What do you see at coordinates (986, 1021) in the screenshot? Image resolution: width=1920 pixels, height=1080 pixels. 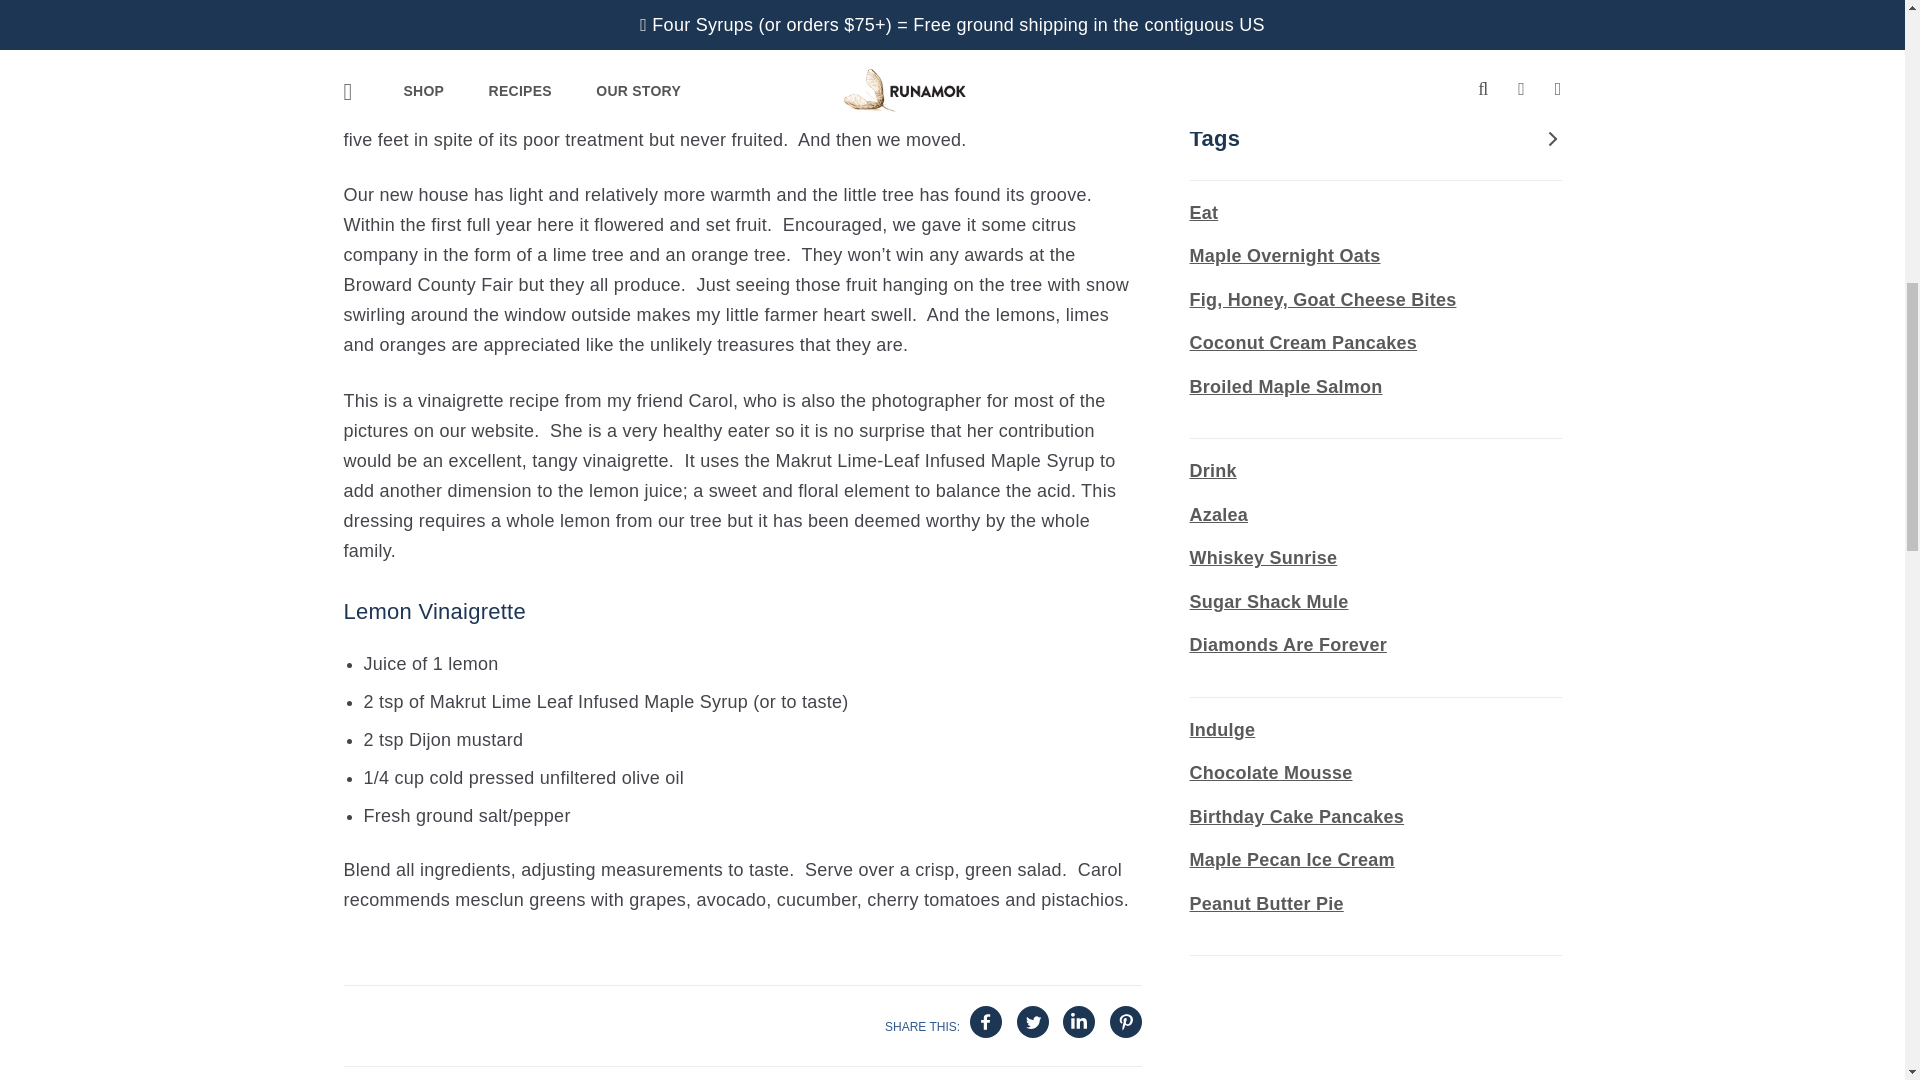 I see `Share on Facebook` at bounding box center [986, 1021].